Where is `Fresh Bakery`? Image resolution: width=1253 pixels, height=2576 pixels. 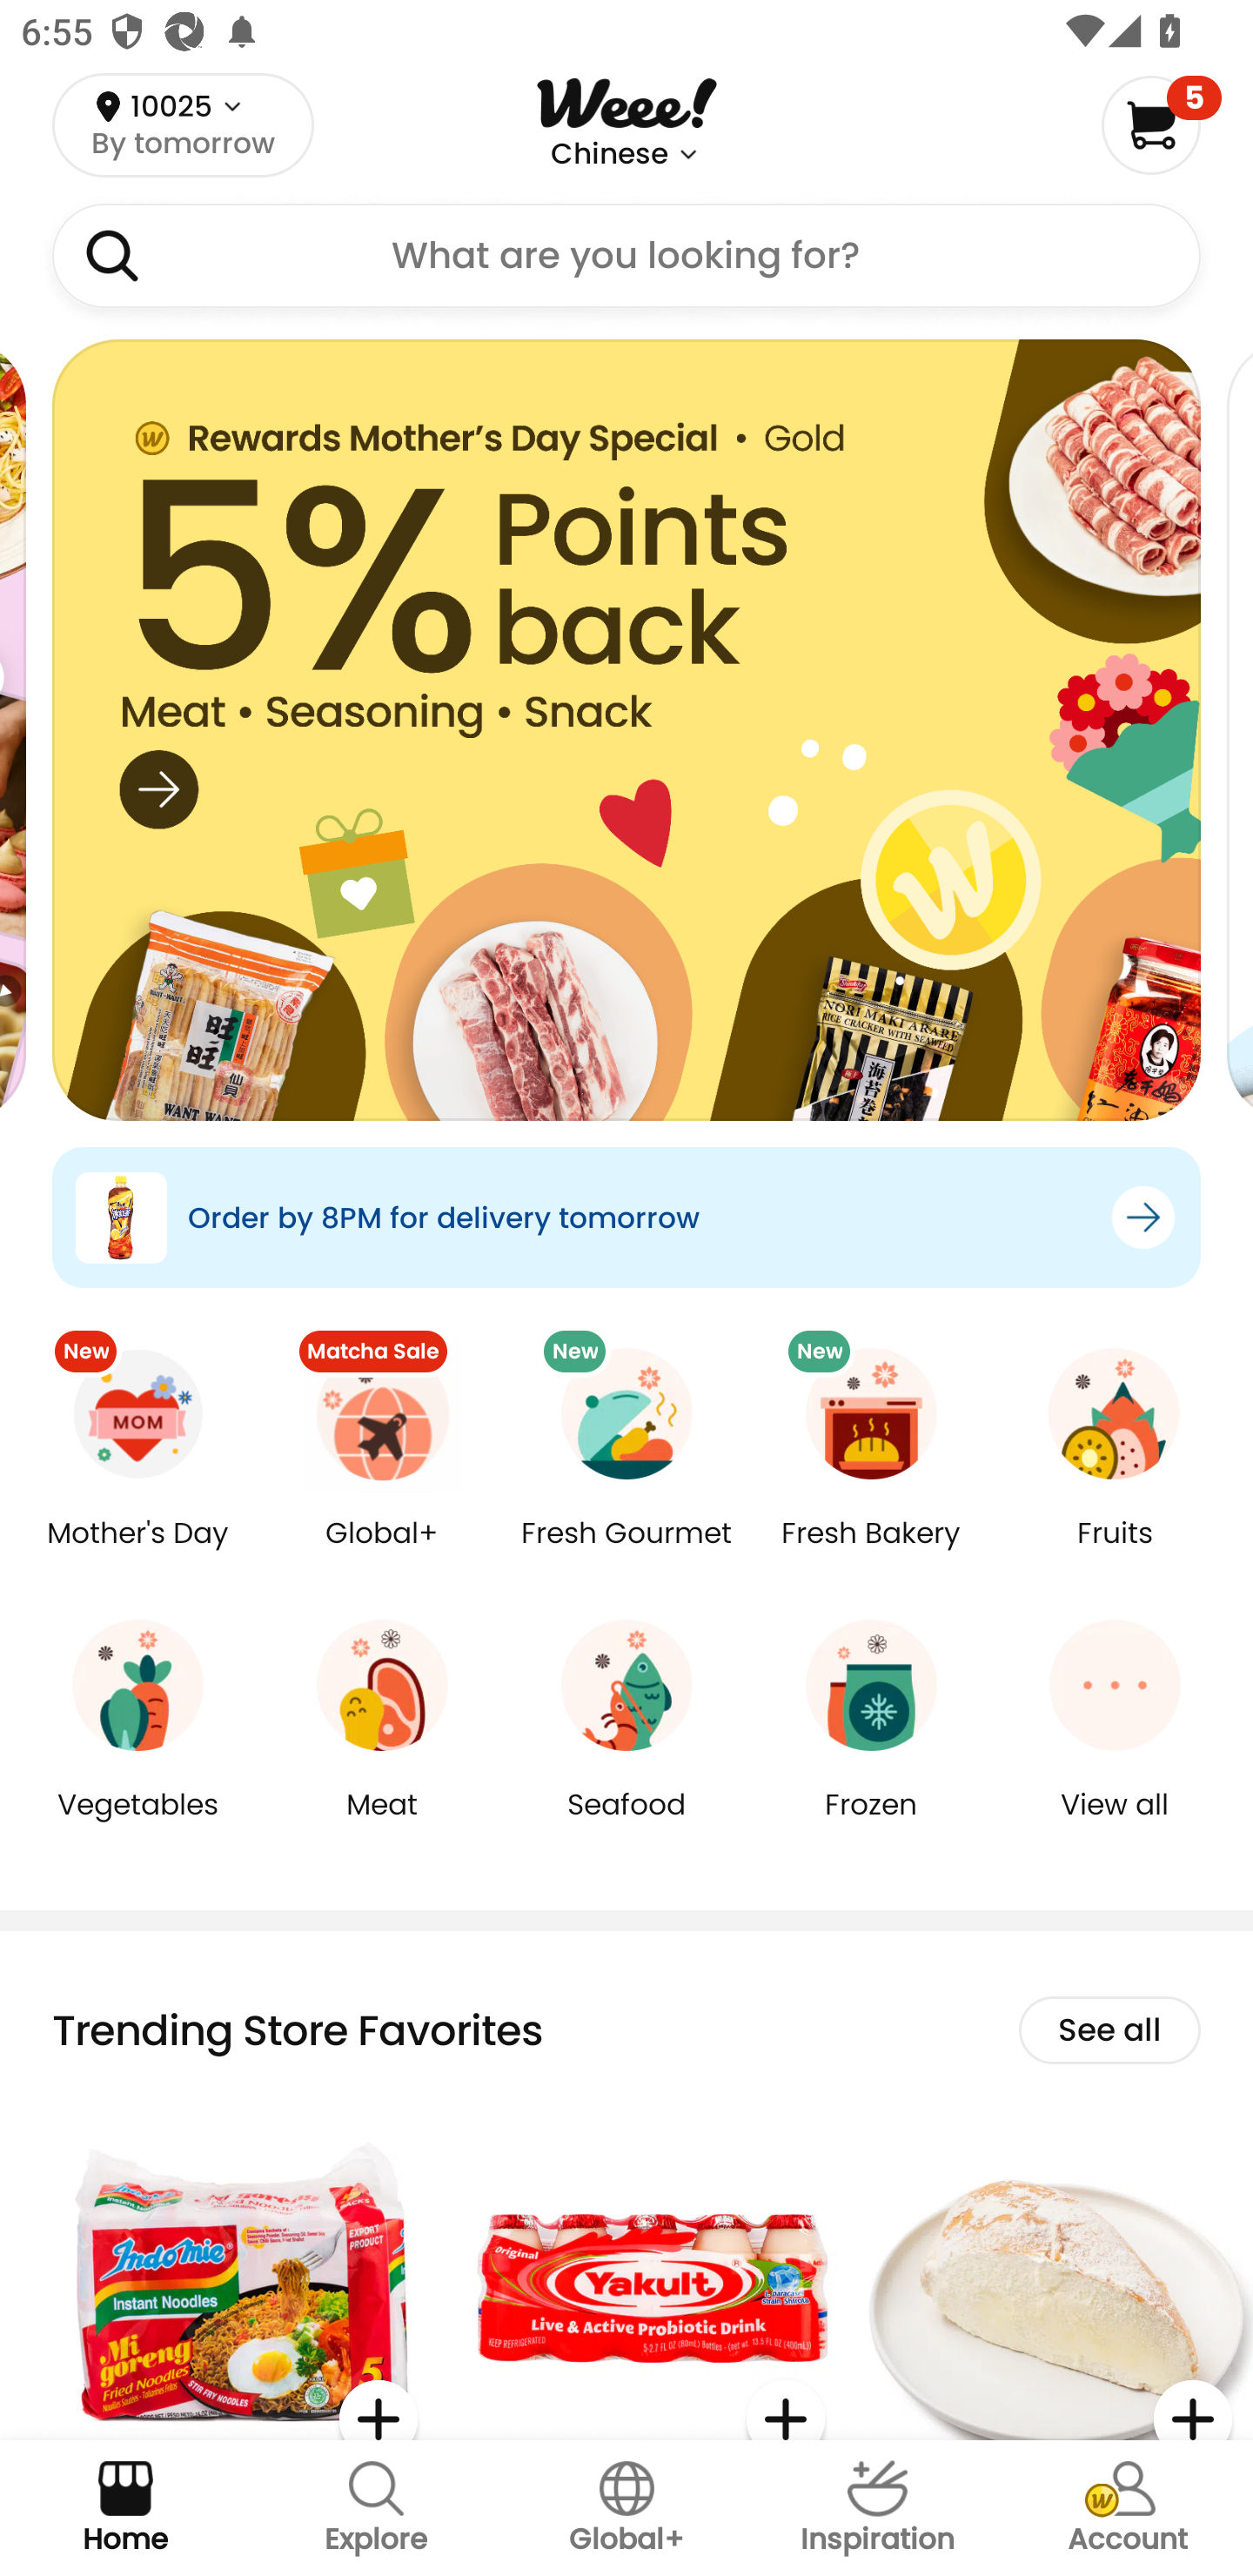 Fresh Bakery is located at coordinates (870, 1554).